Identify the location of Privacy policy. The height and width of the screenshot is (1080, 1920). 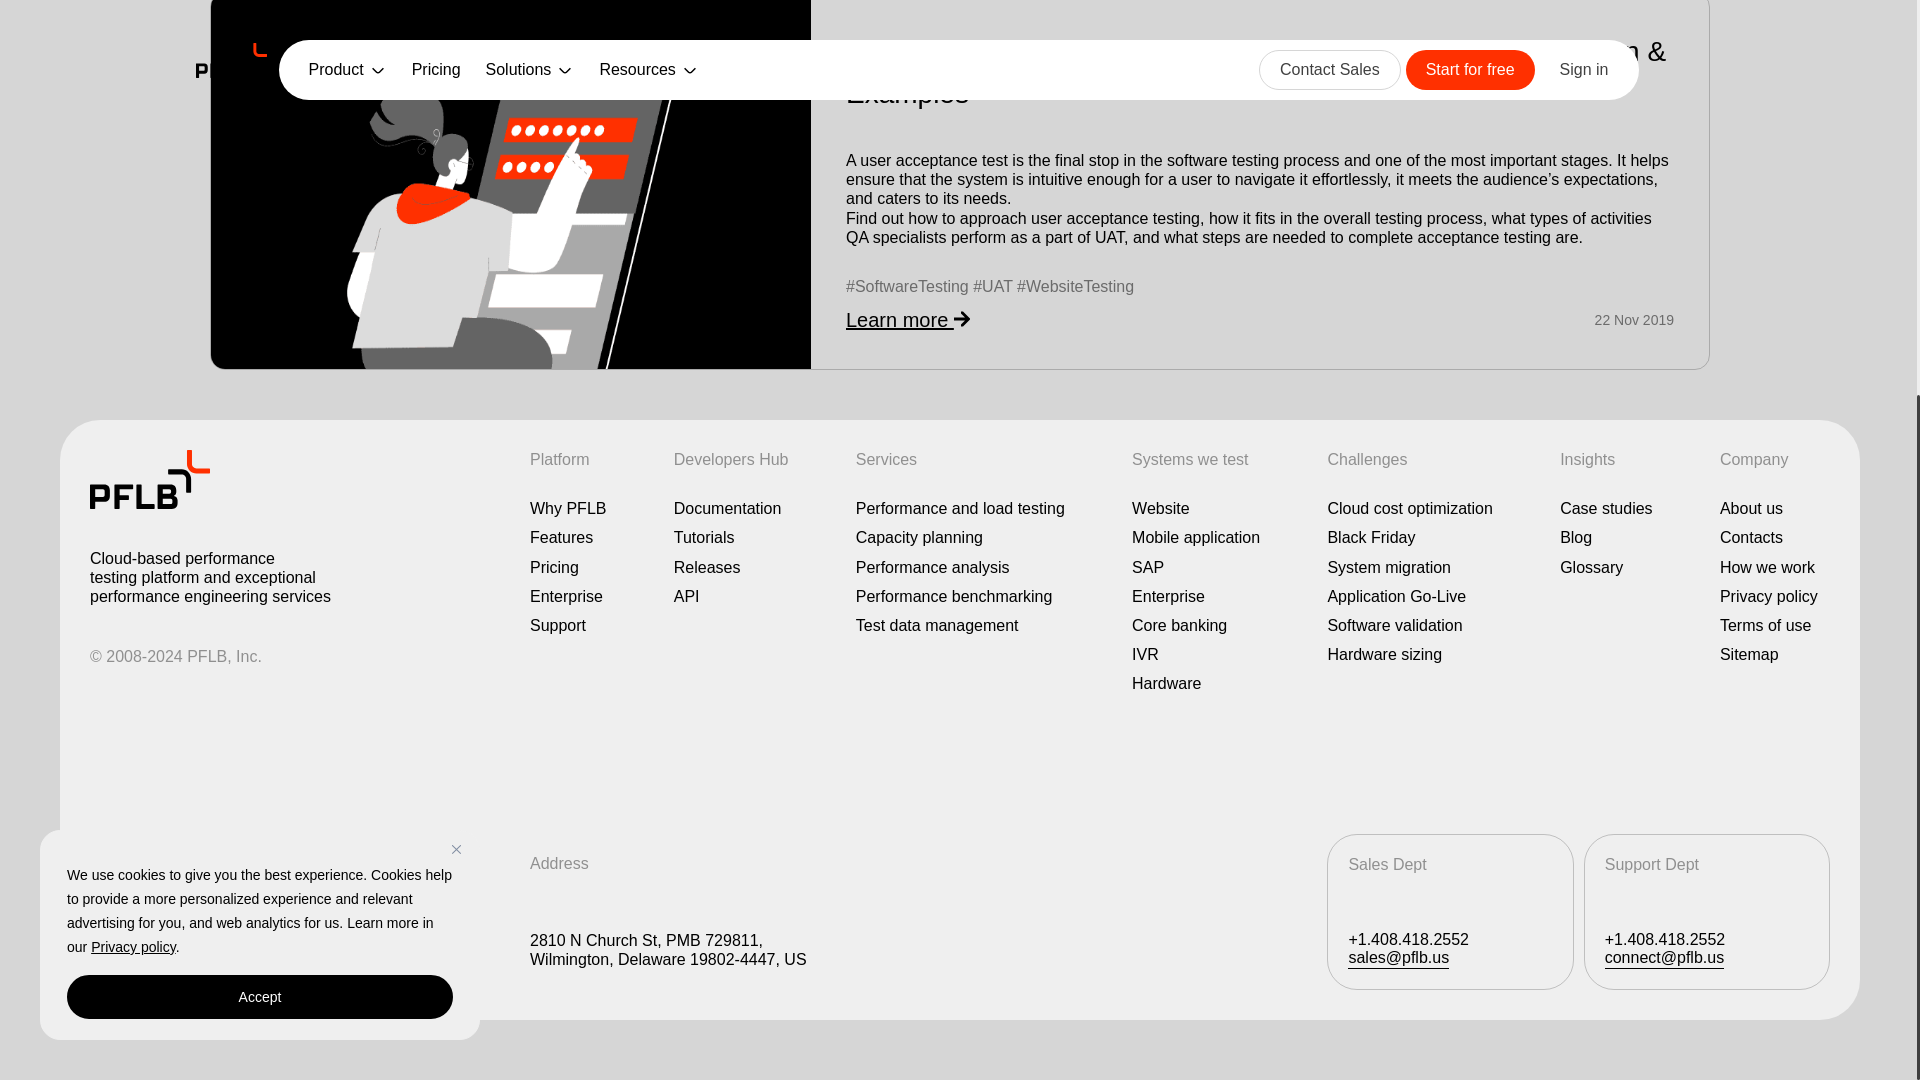
(133, 324).